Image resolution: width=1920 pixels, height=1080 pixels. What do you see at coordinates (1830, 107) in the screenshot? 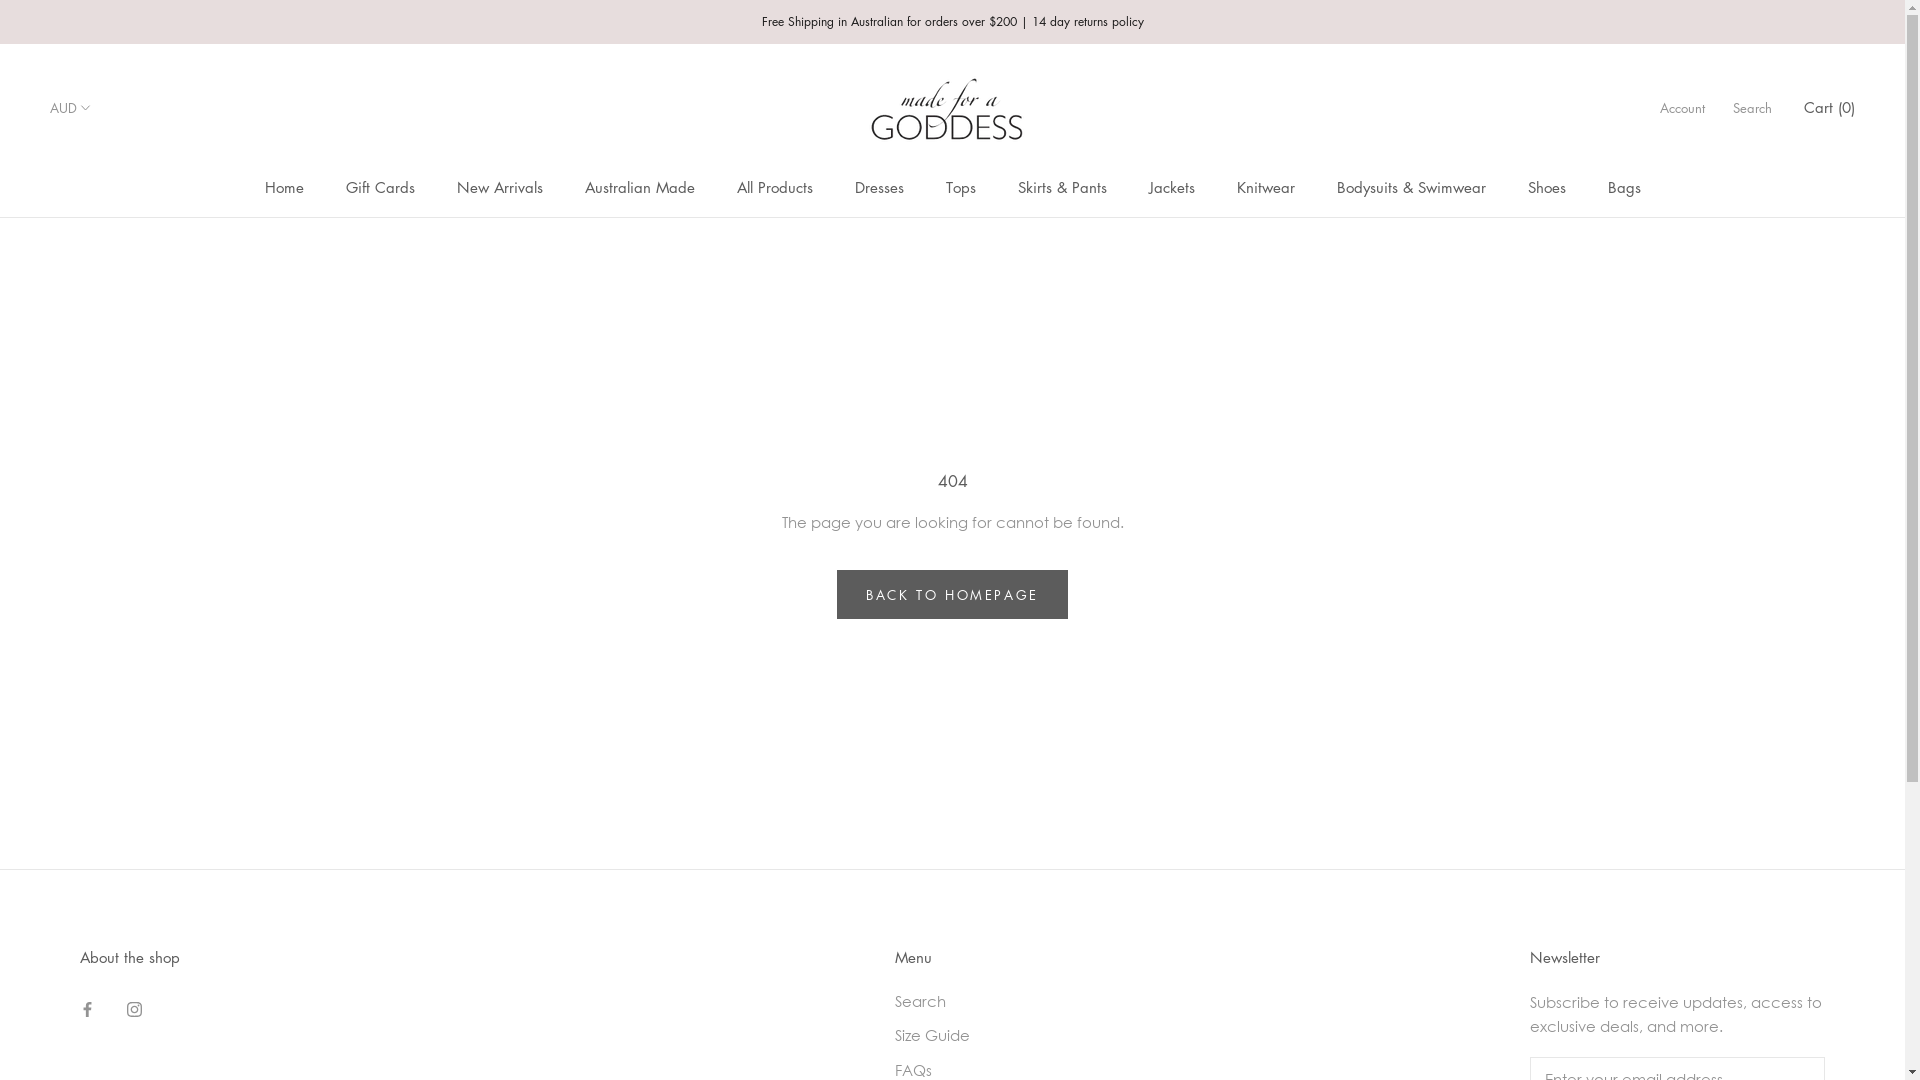
I see `Cart (0)` at bounding box center [1830, 107].